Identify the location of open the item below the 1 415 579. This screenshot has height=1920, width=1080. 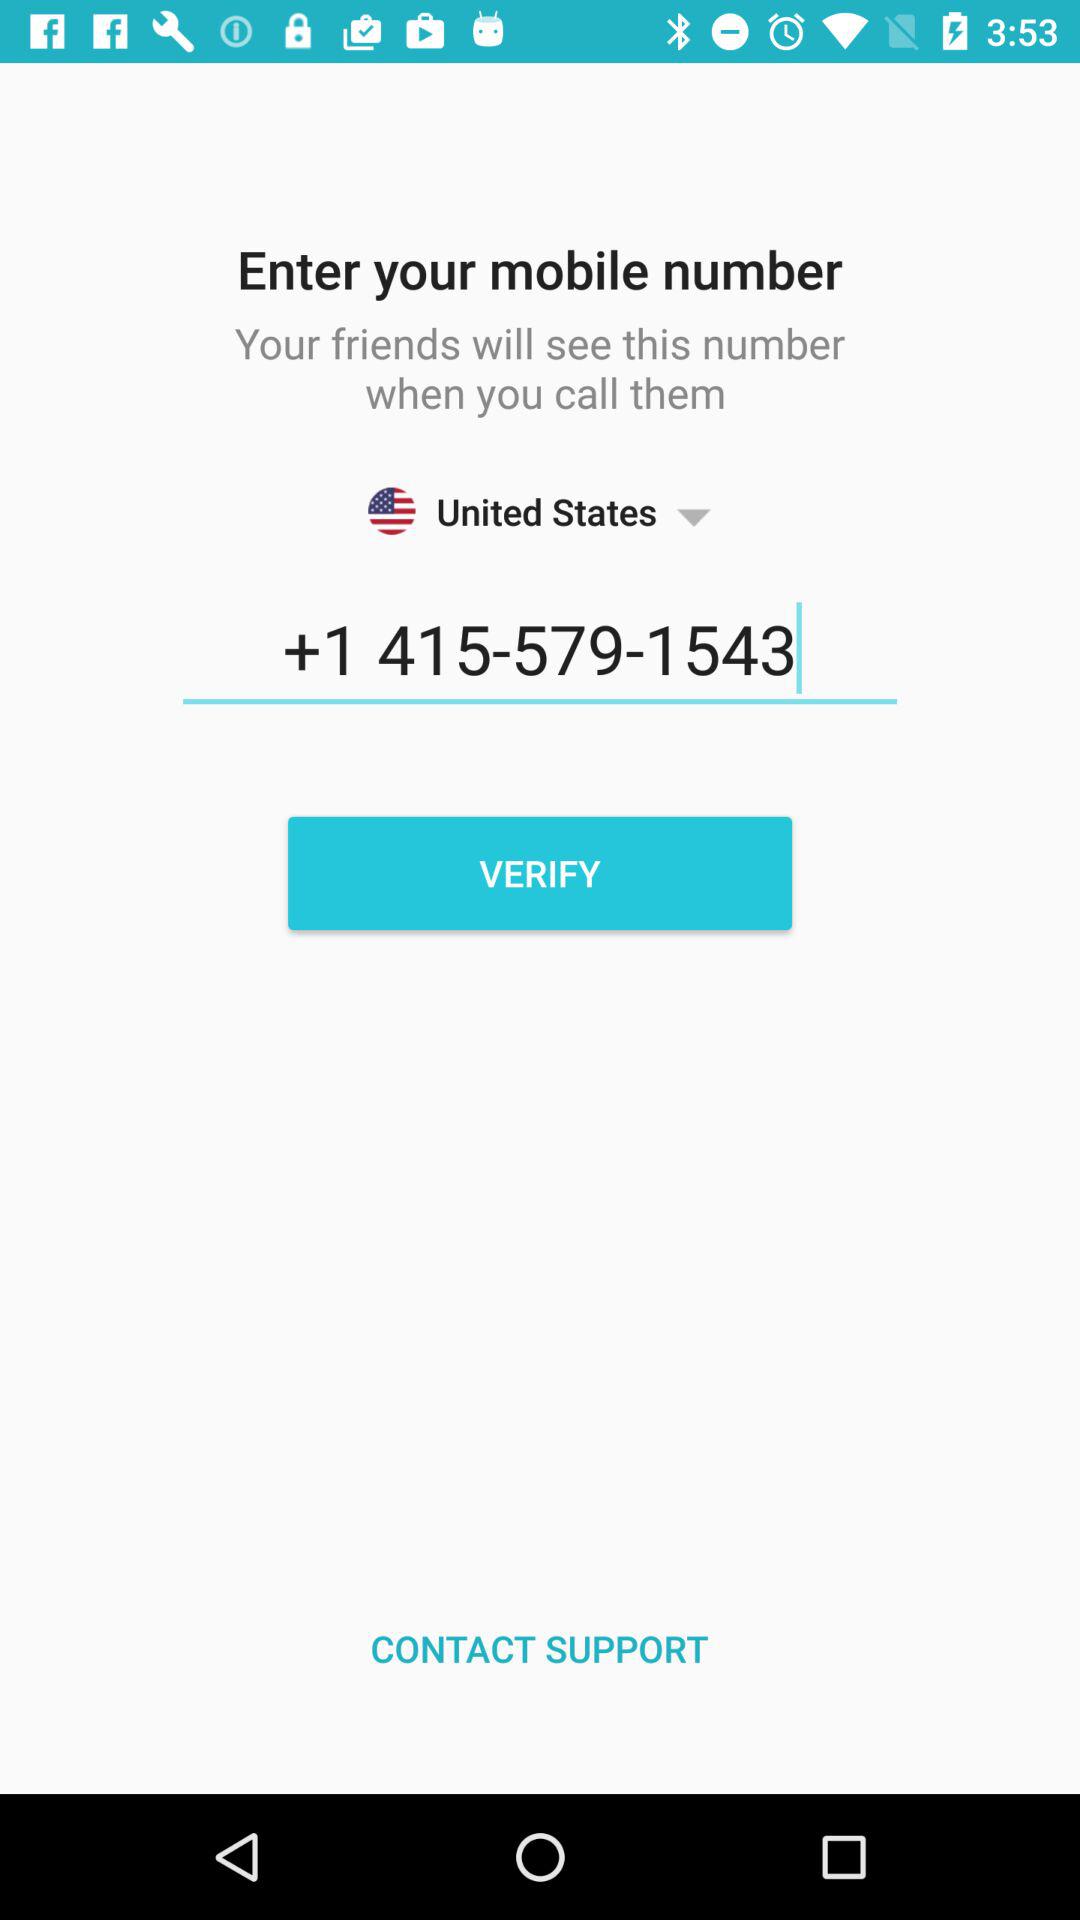
(540, 873).